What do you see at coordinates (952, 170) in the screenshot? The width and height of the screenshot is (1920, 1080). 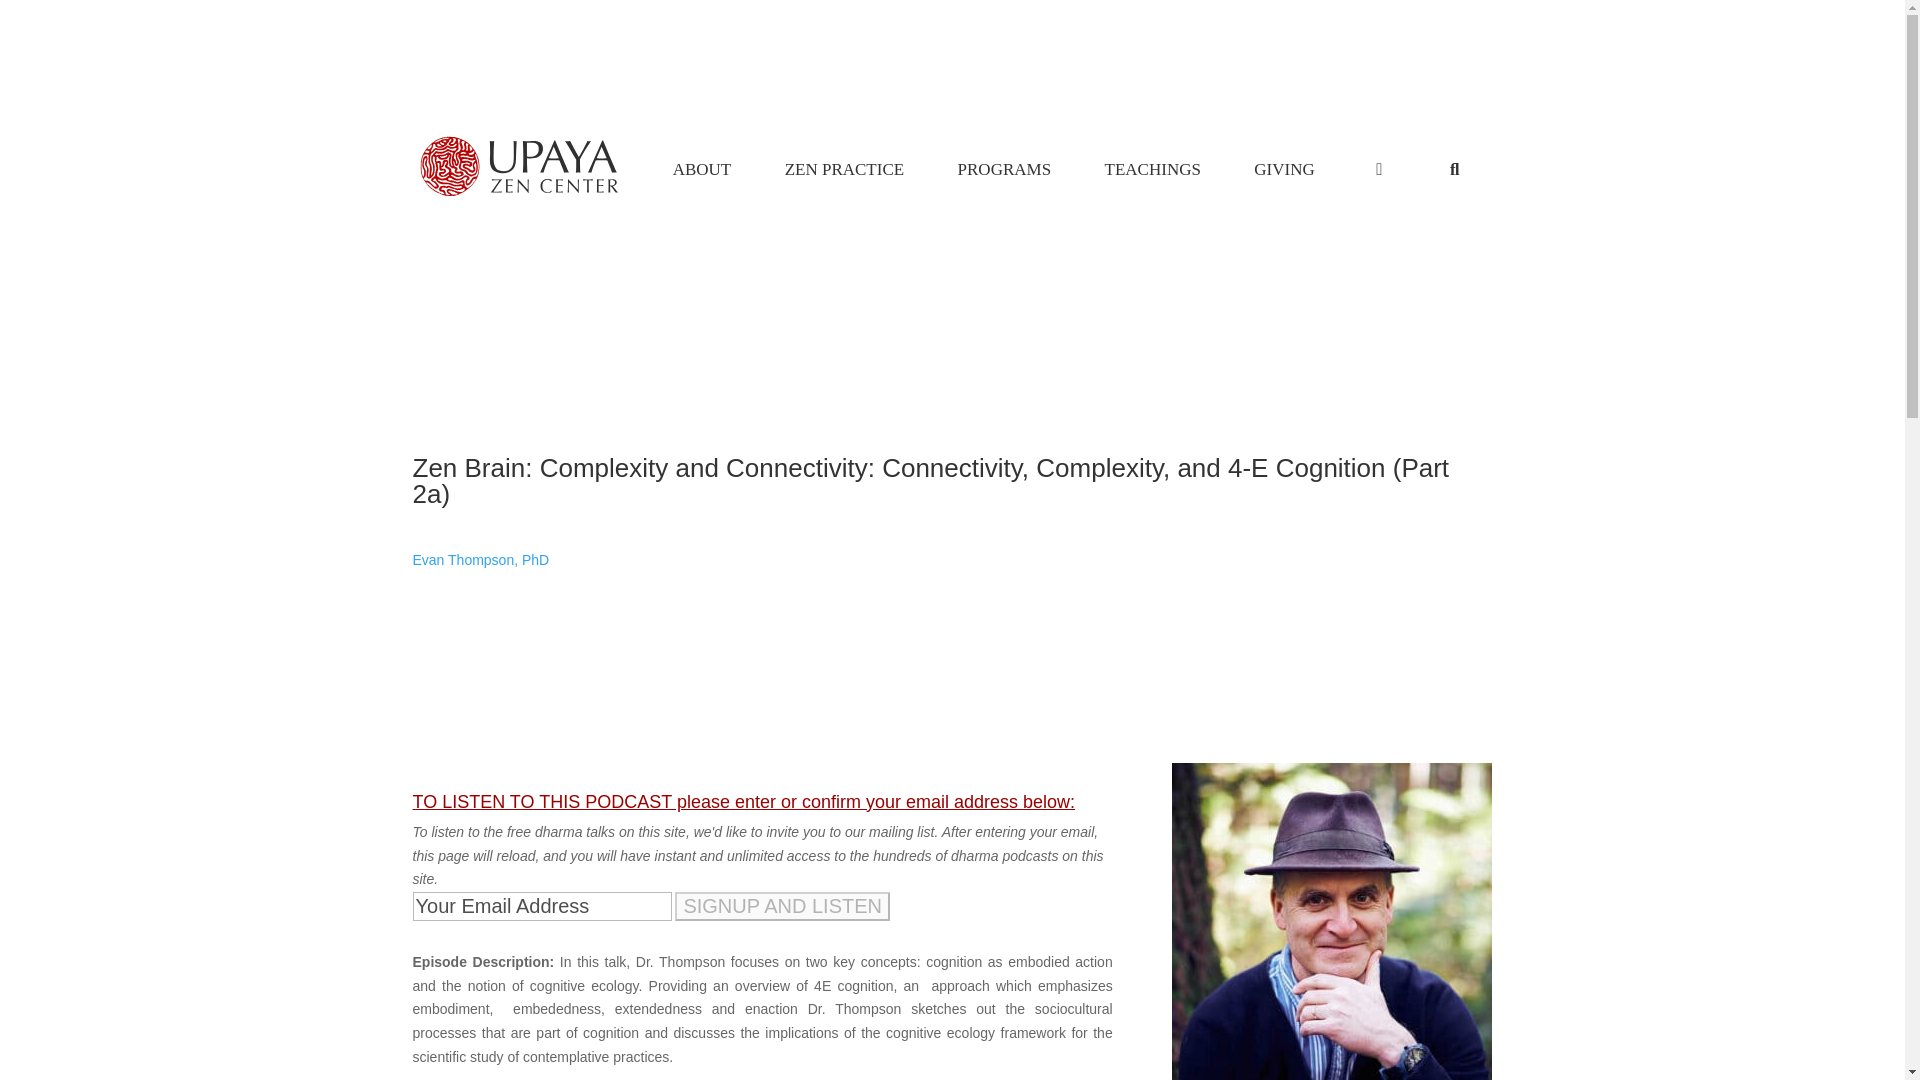 I see `TEACHINGS` at bounding box center [952, 170].